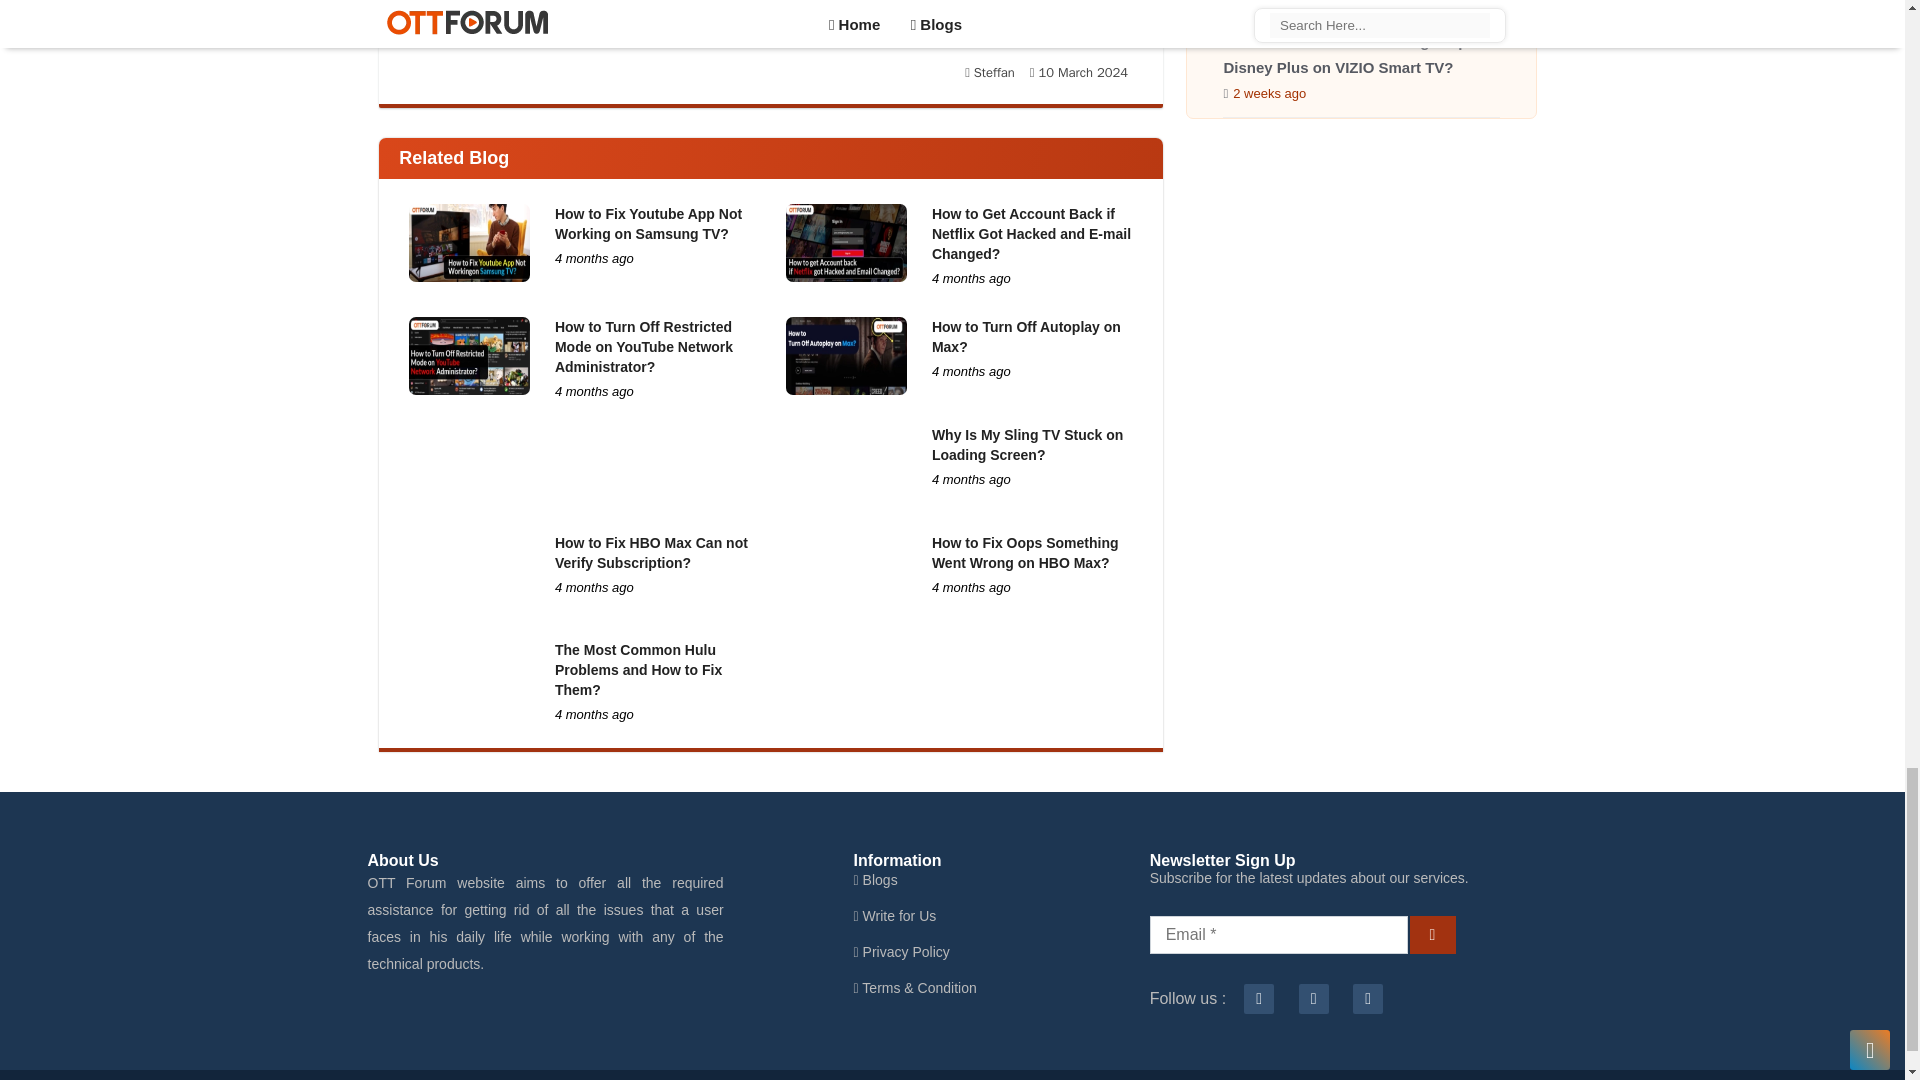  What do you see at coordinates (648, 224) in the screenshot?
I see `How to Fix Youtube App Not Working on Samsung TV?` at bounding box center [648, 224].